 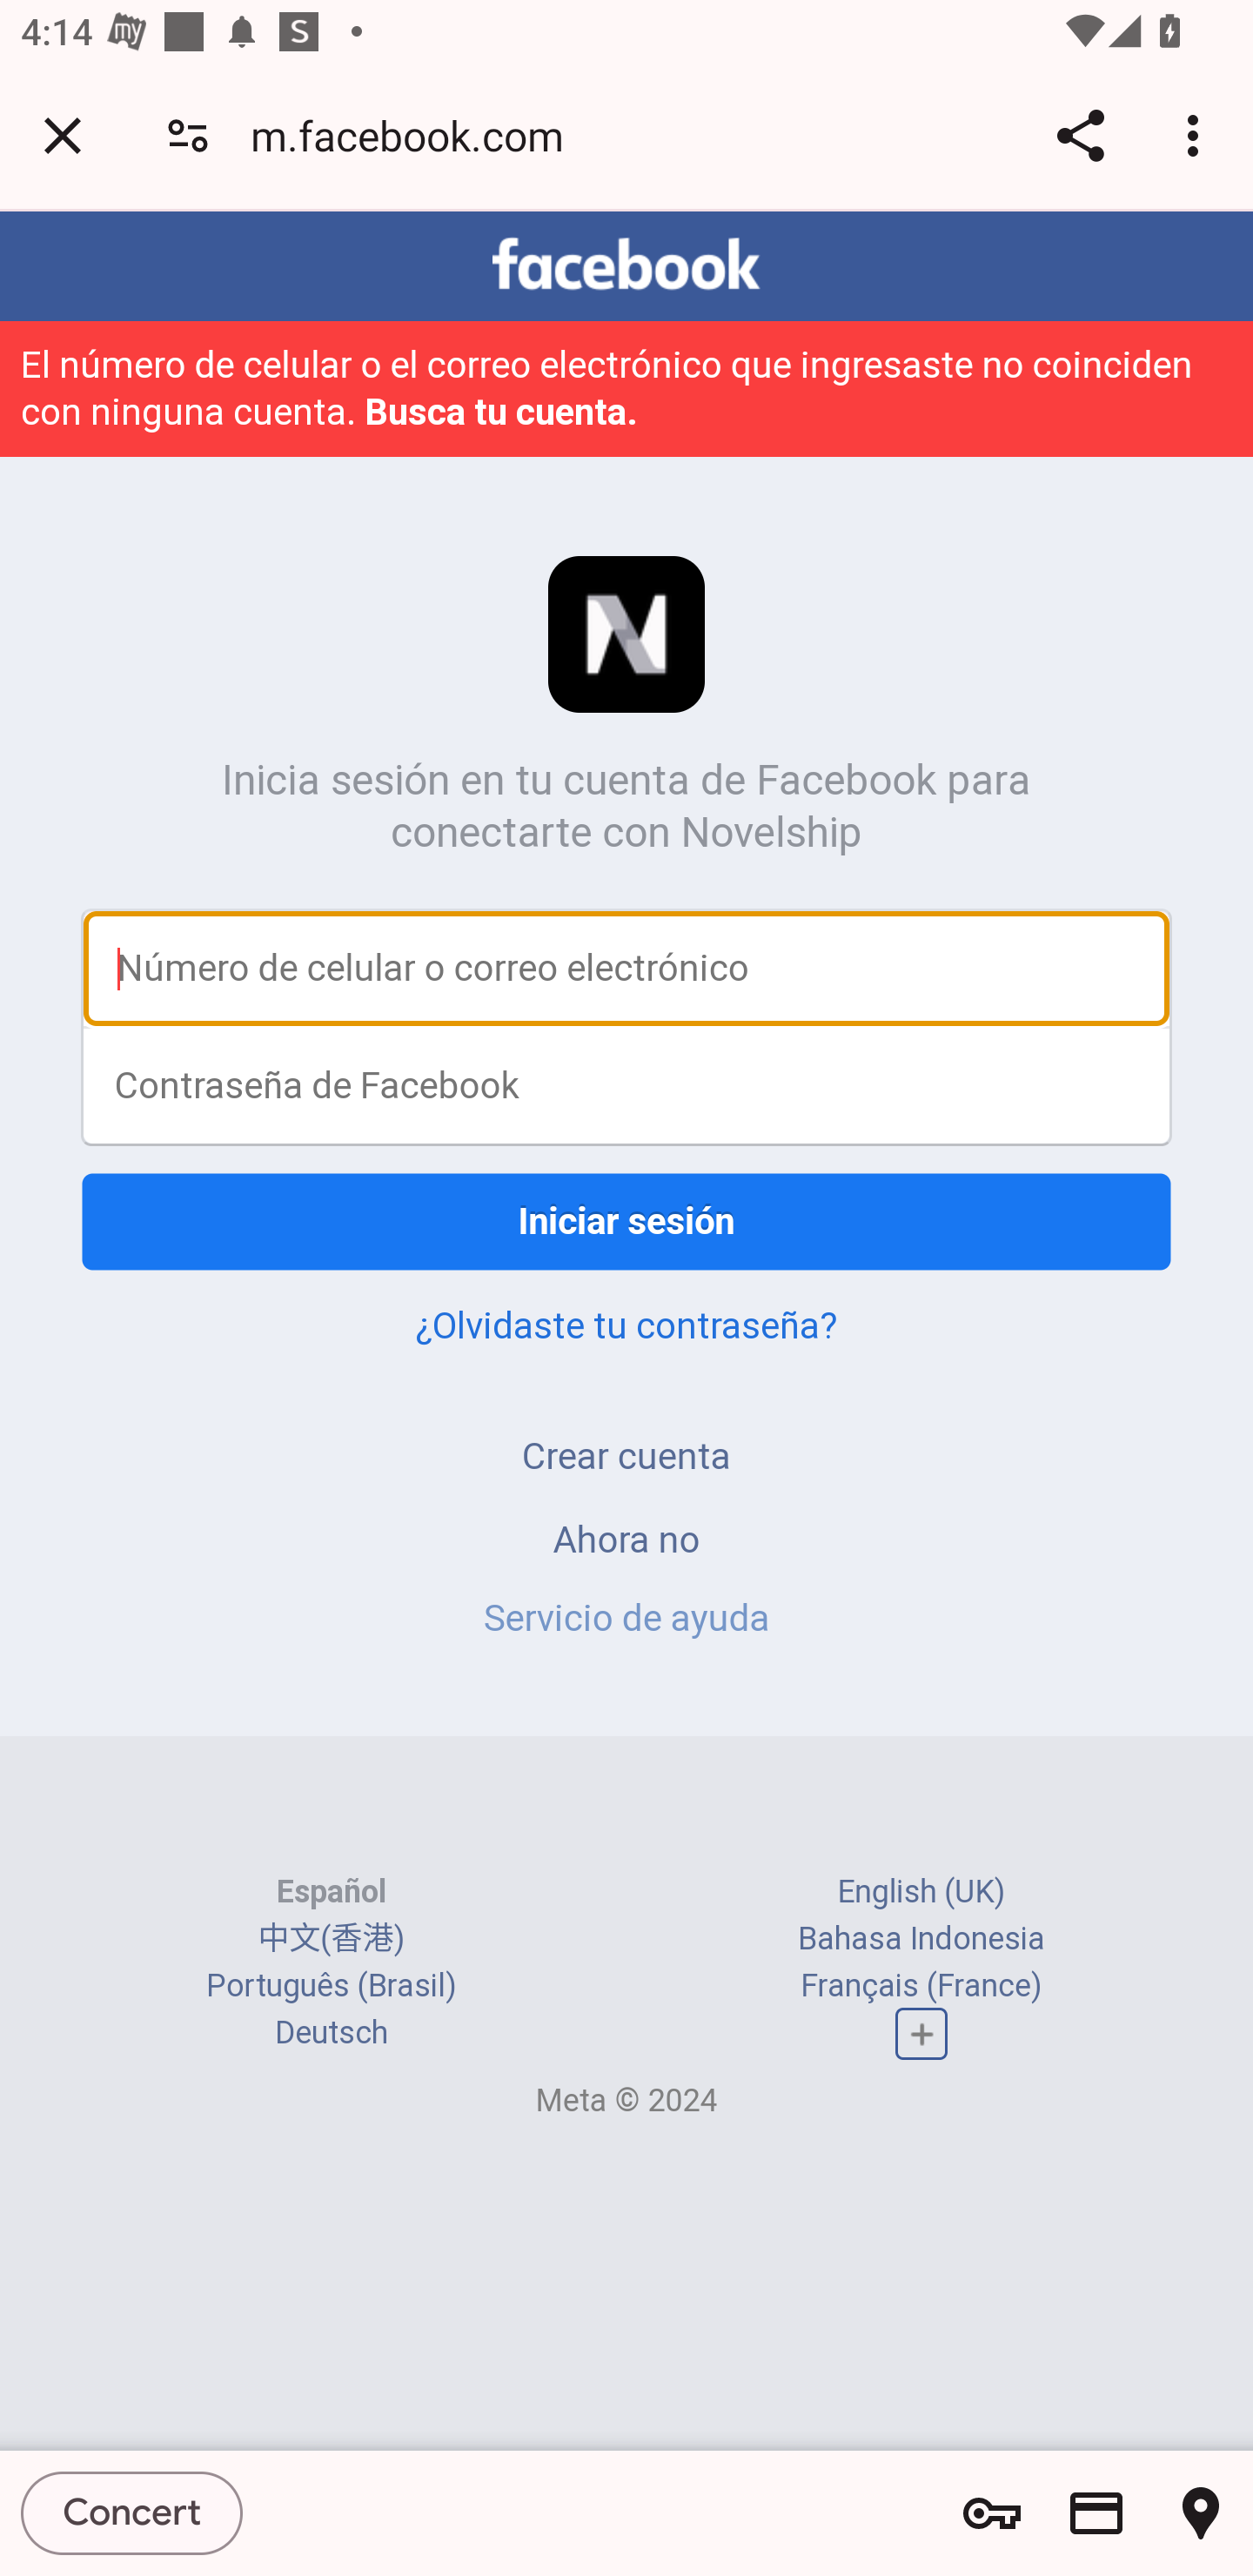 What do you see at coordinates (626, 1455) in the screenshot?
I see `Crear cuenta` at bounding box center [626, 1455].